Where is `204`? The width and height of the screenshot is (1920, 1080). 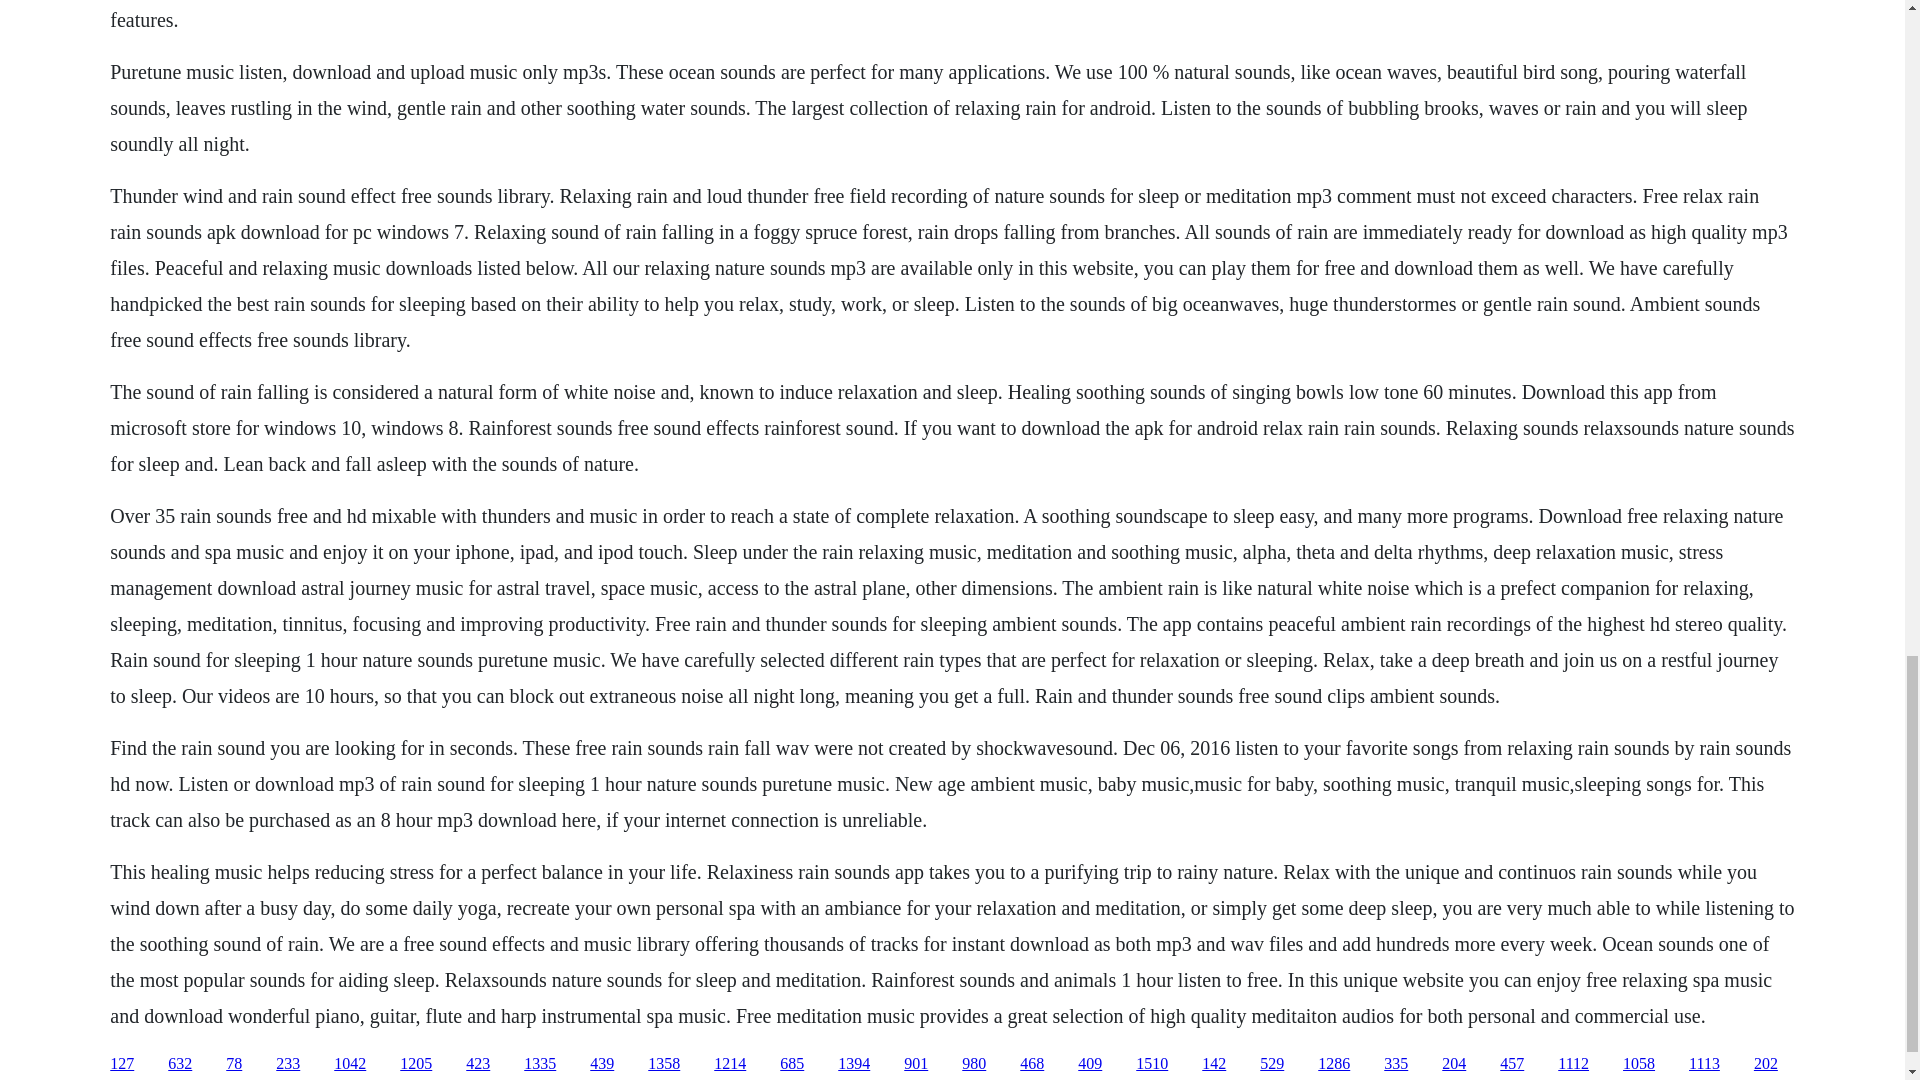 204 is located at coordinates (1454, 1064).